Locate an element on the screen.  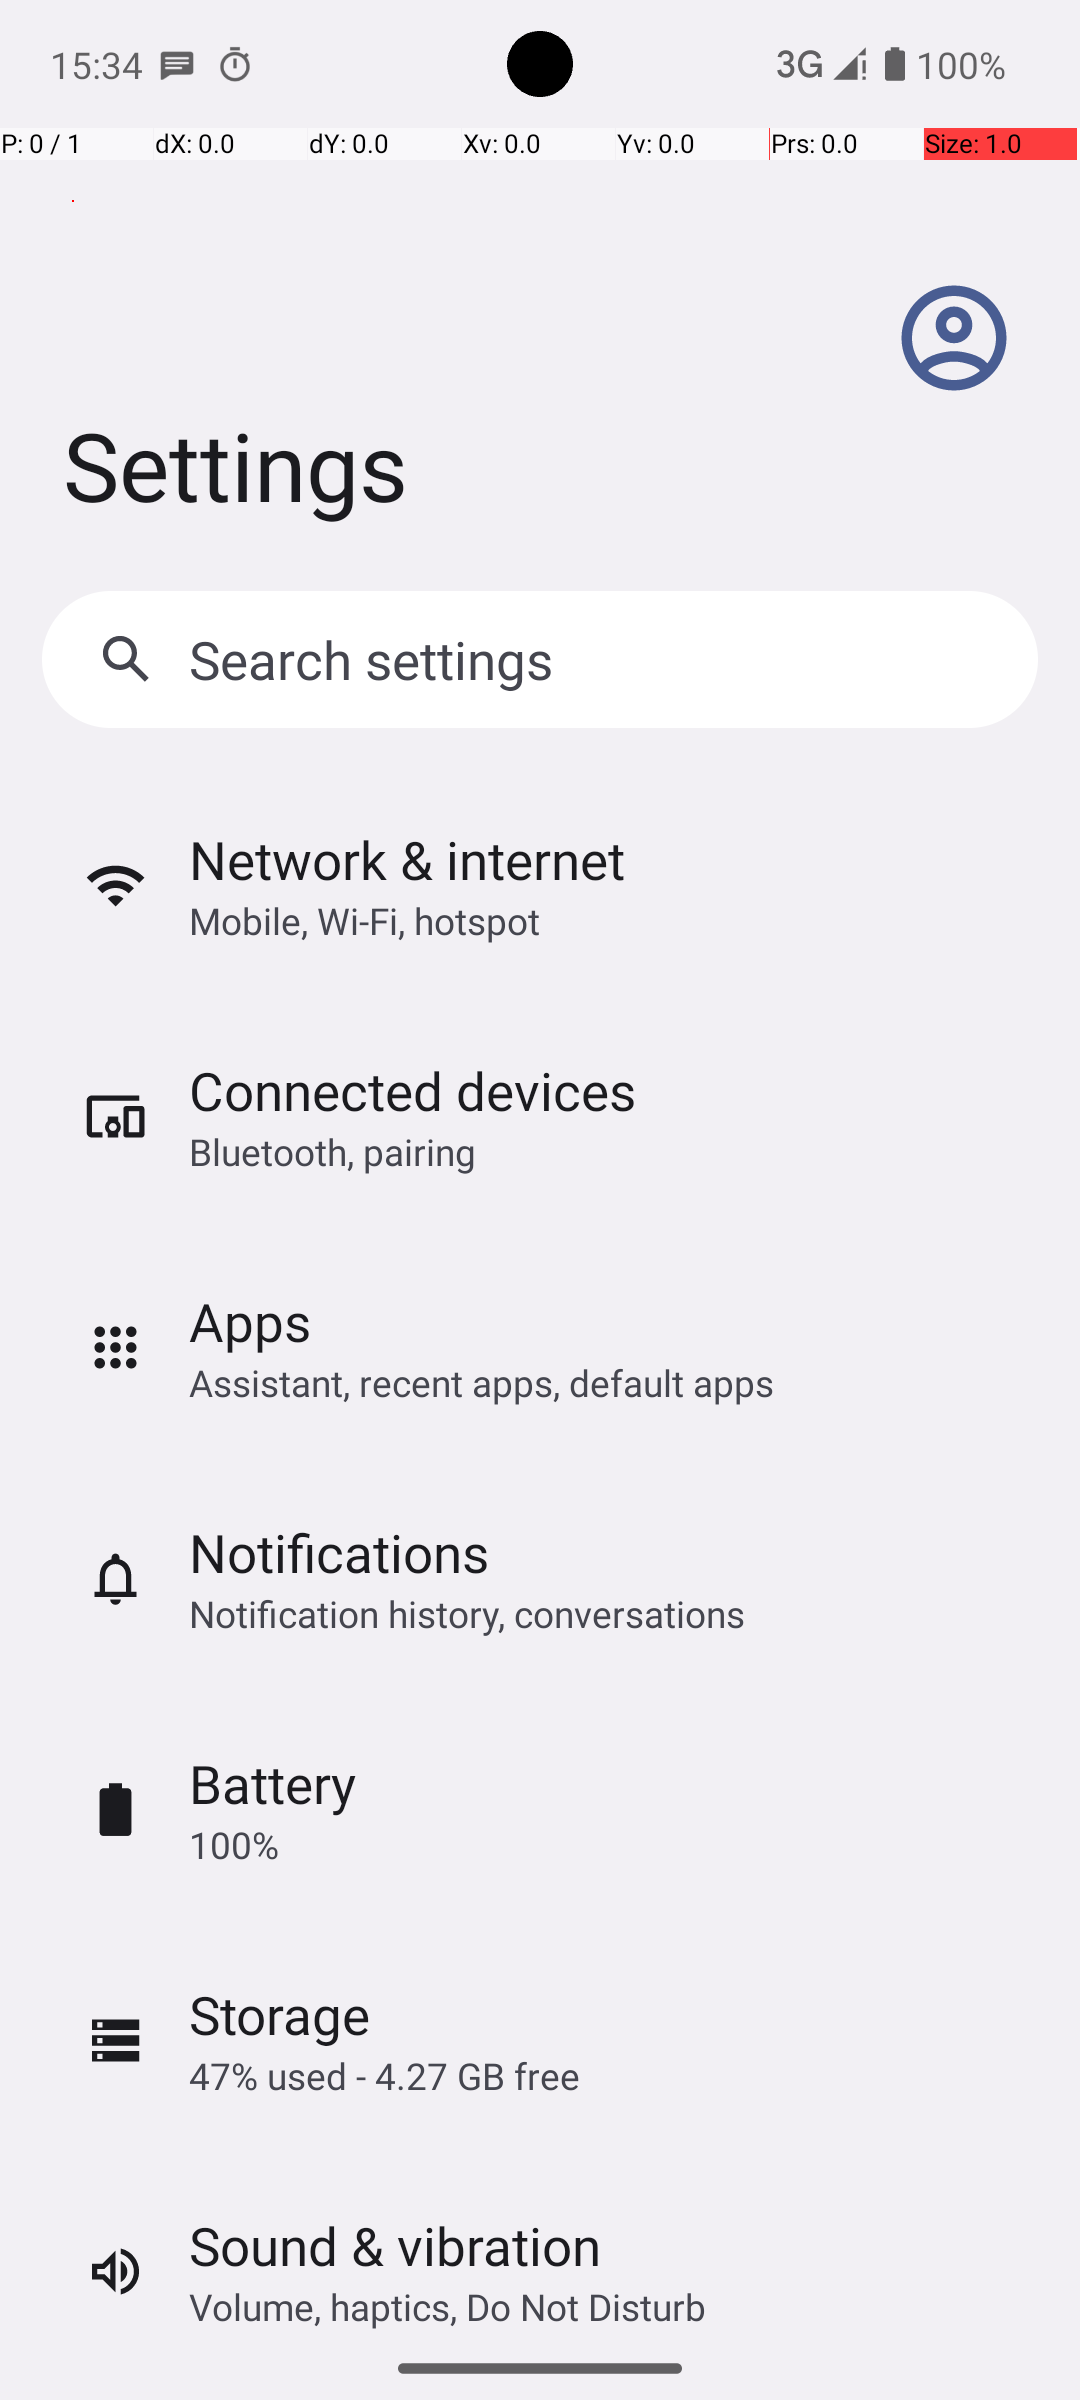
47% used - 4.27 GB free is located at coordinates (384, 2076).